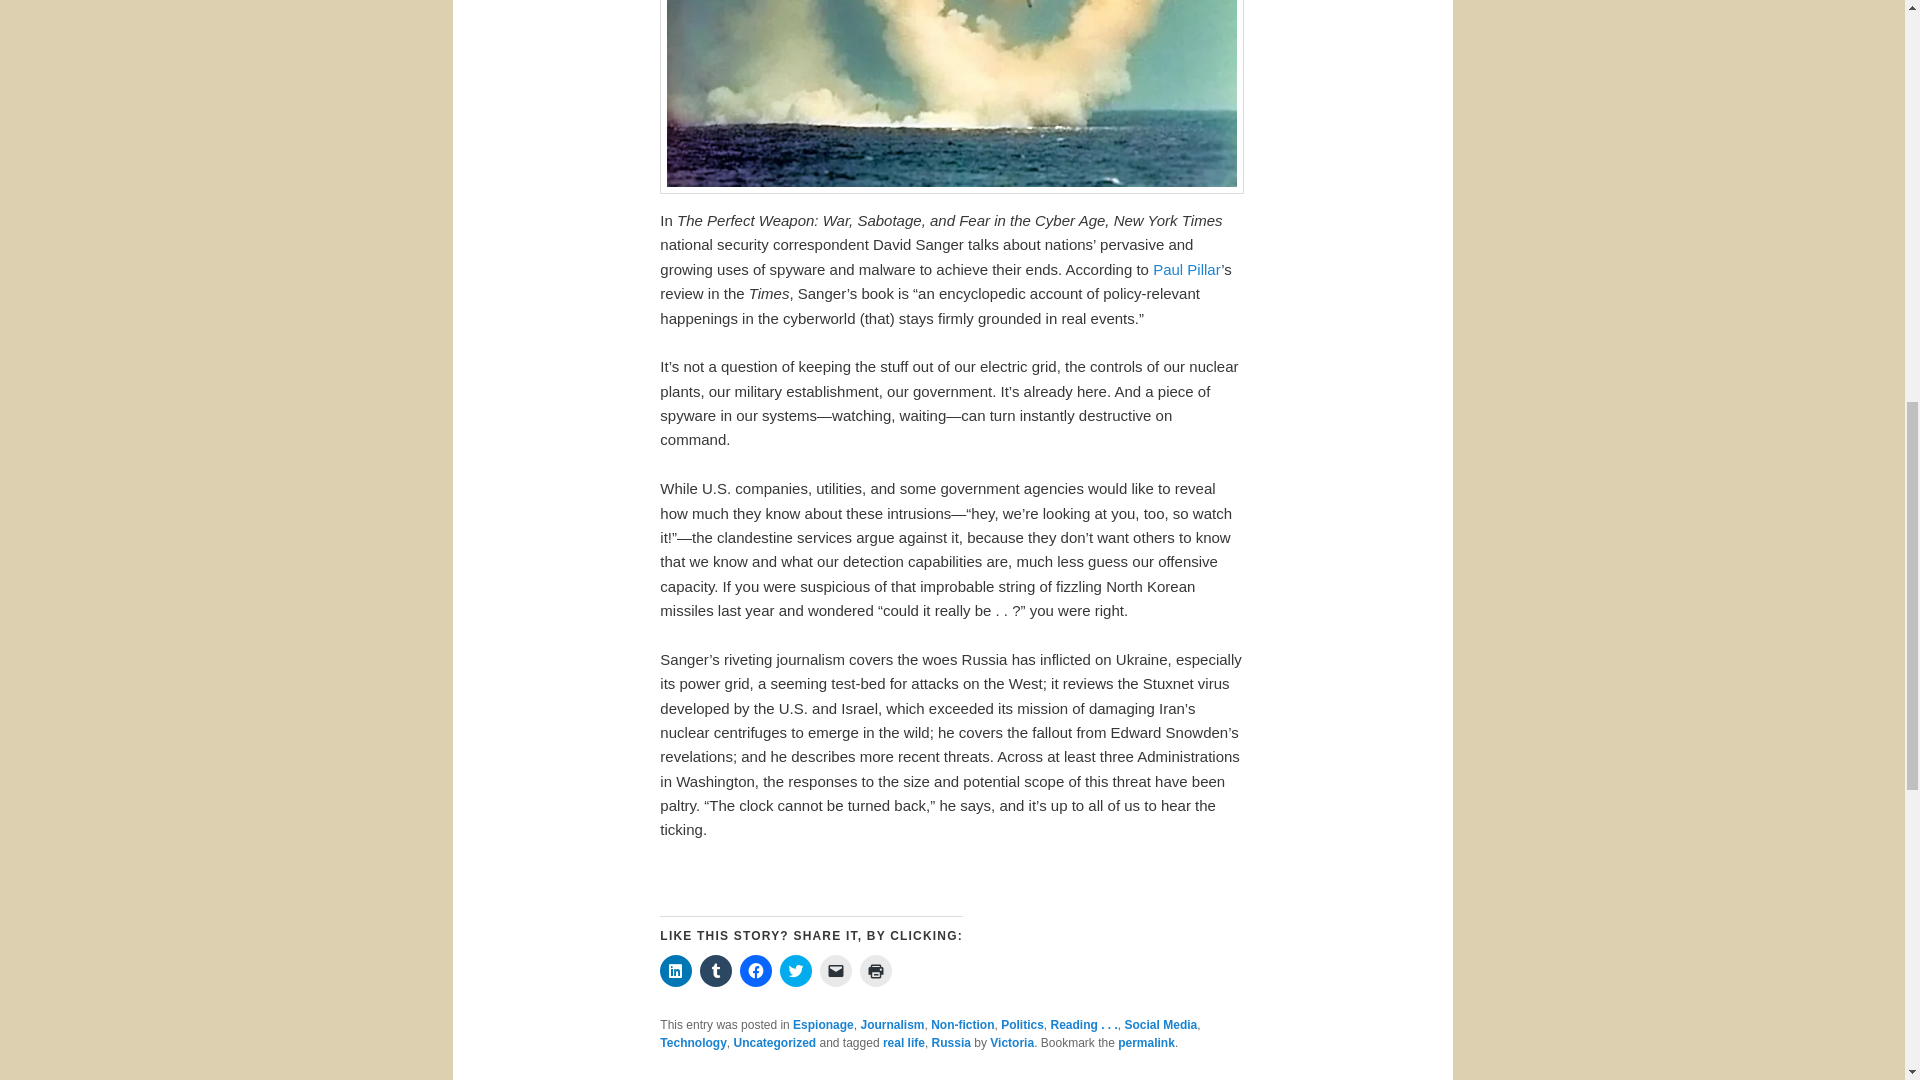 The width and height of the screenshot is (1920, 1080). I want to click on Victoria, so click(1012, 1042).